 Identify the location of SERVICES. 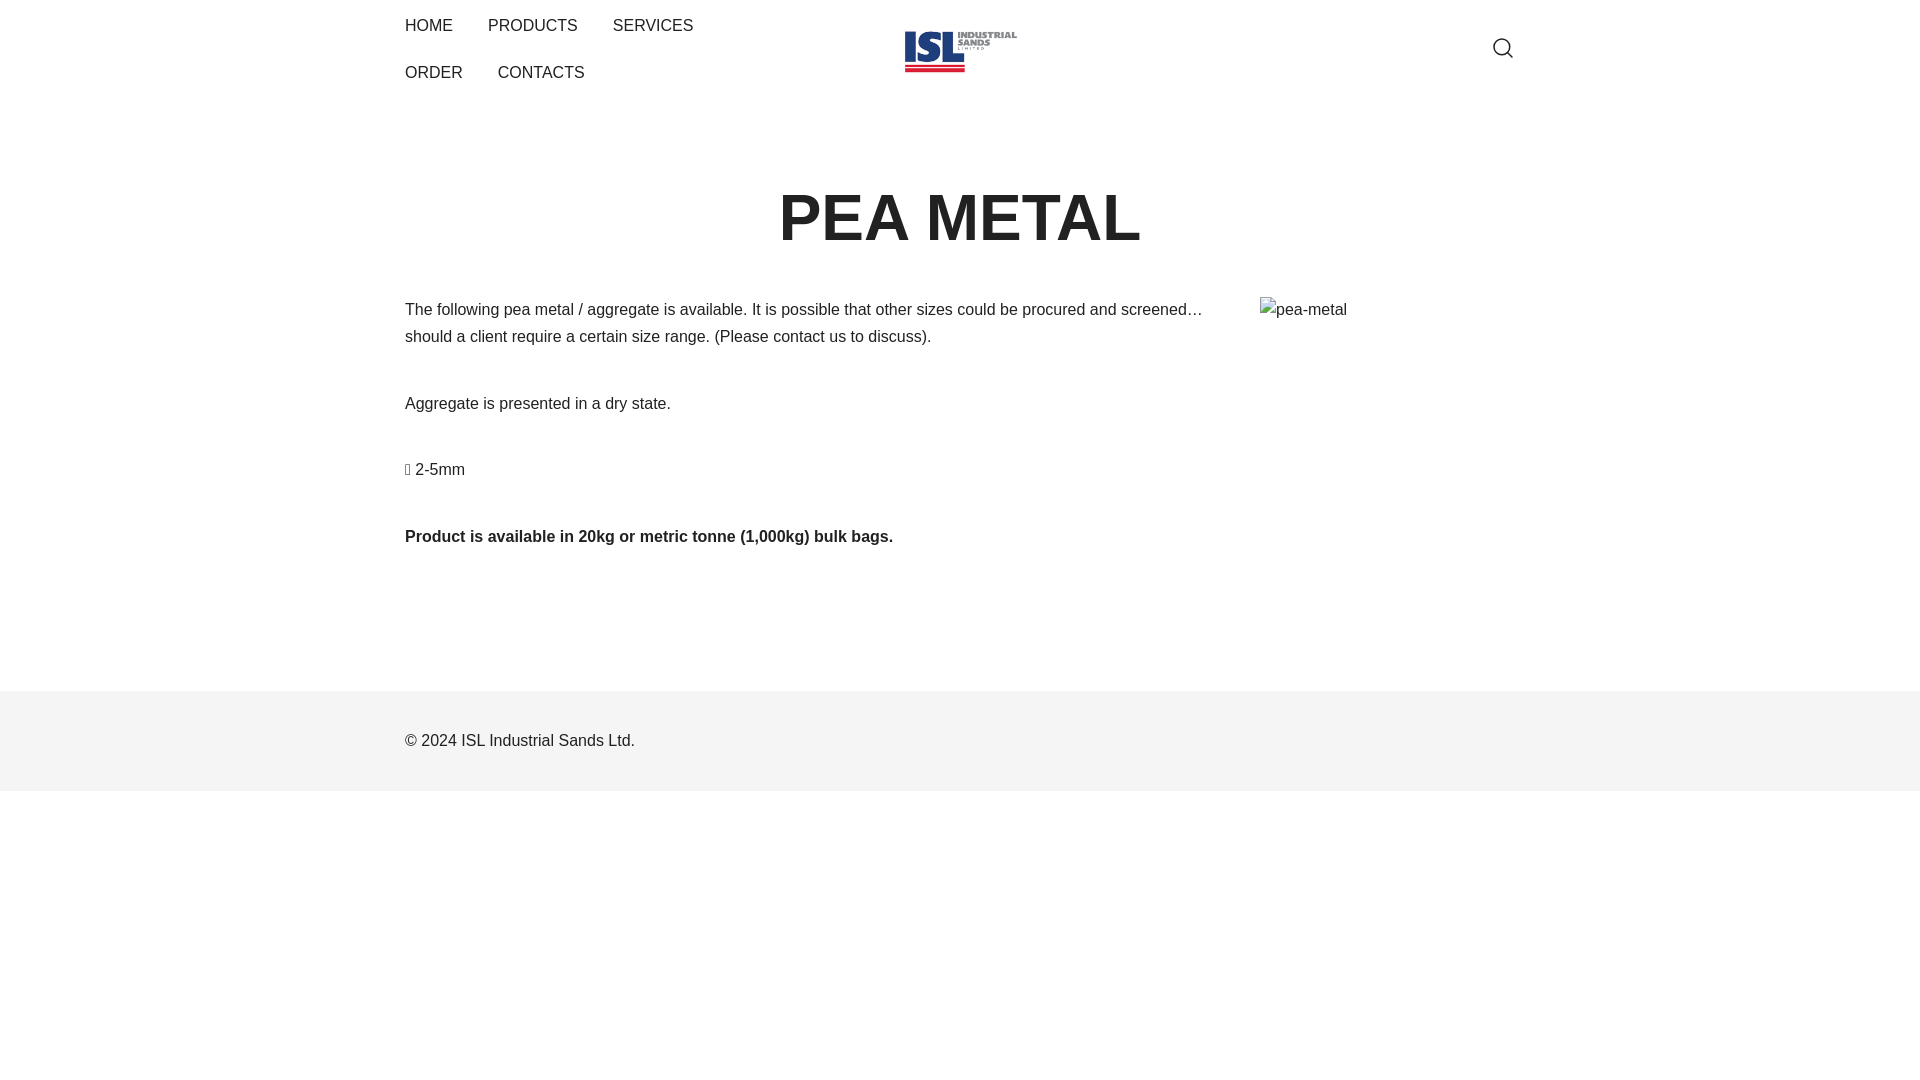
(652, 26).